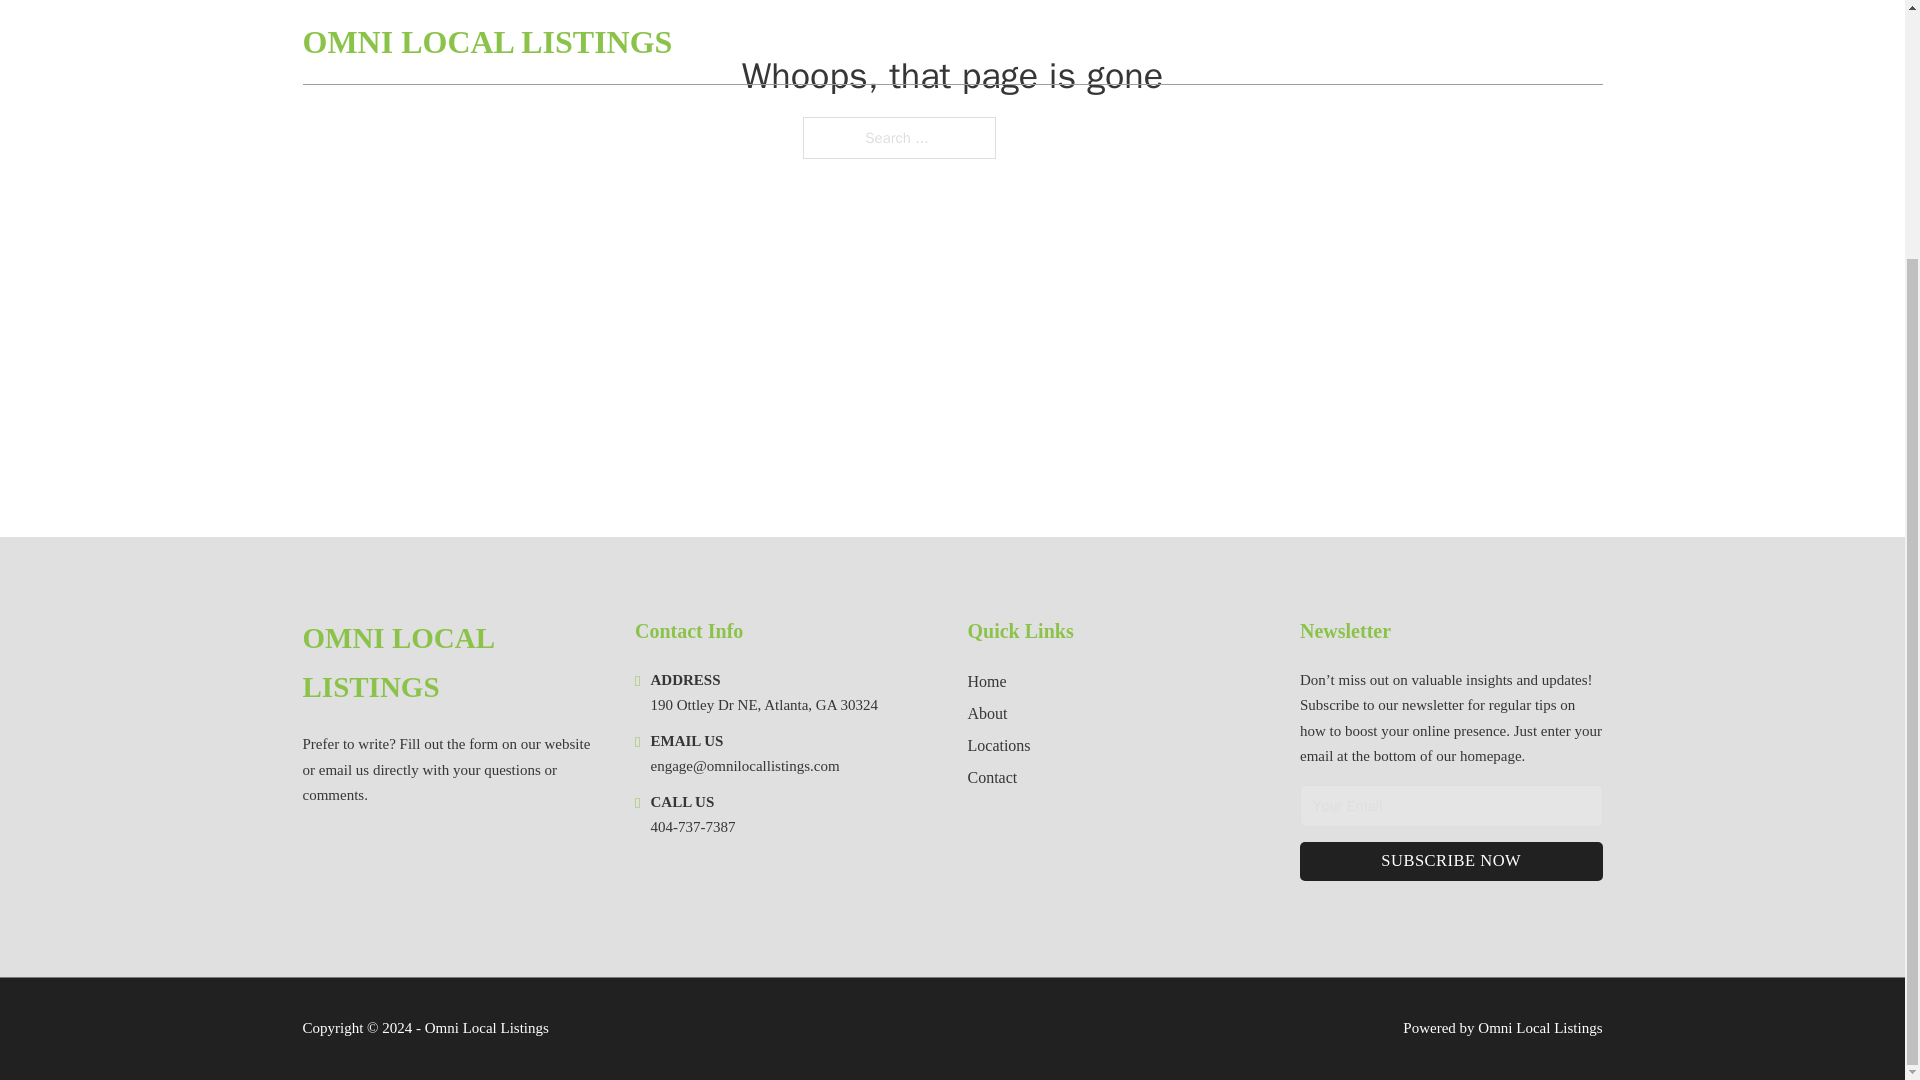 This screenshot has height=1080, width=1920. I want to click on SUBSCRIBE NOW, so click(1451, 862).